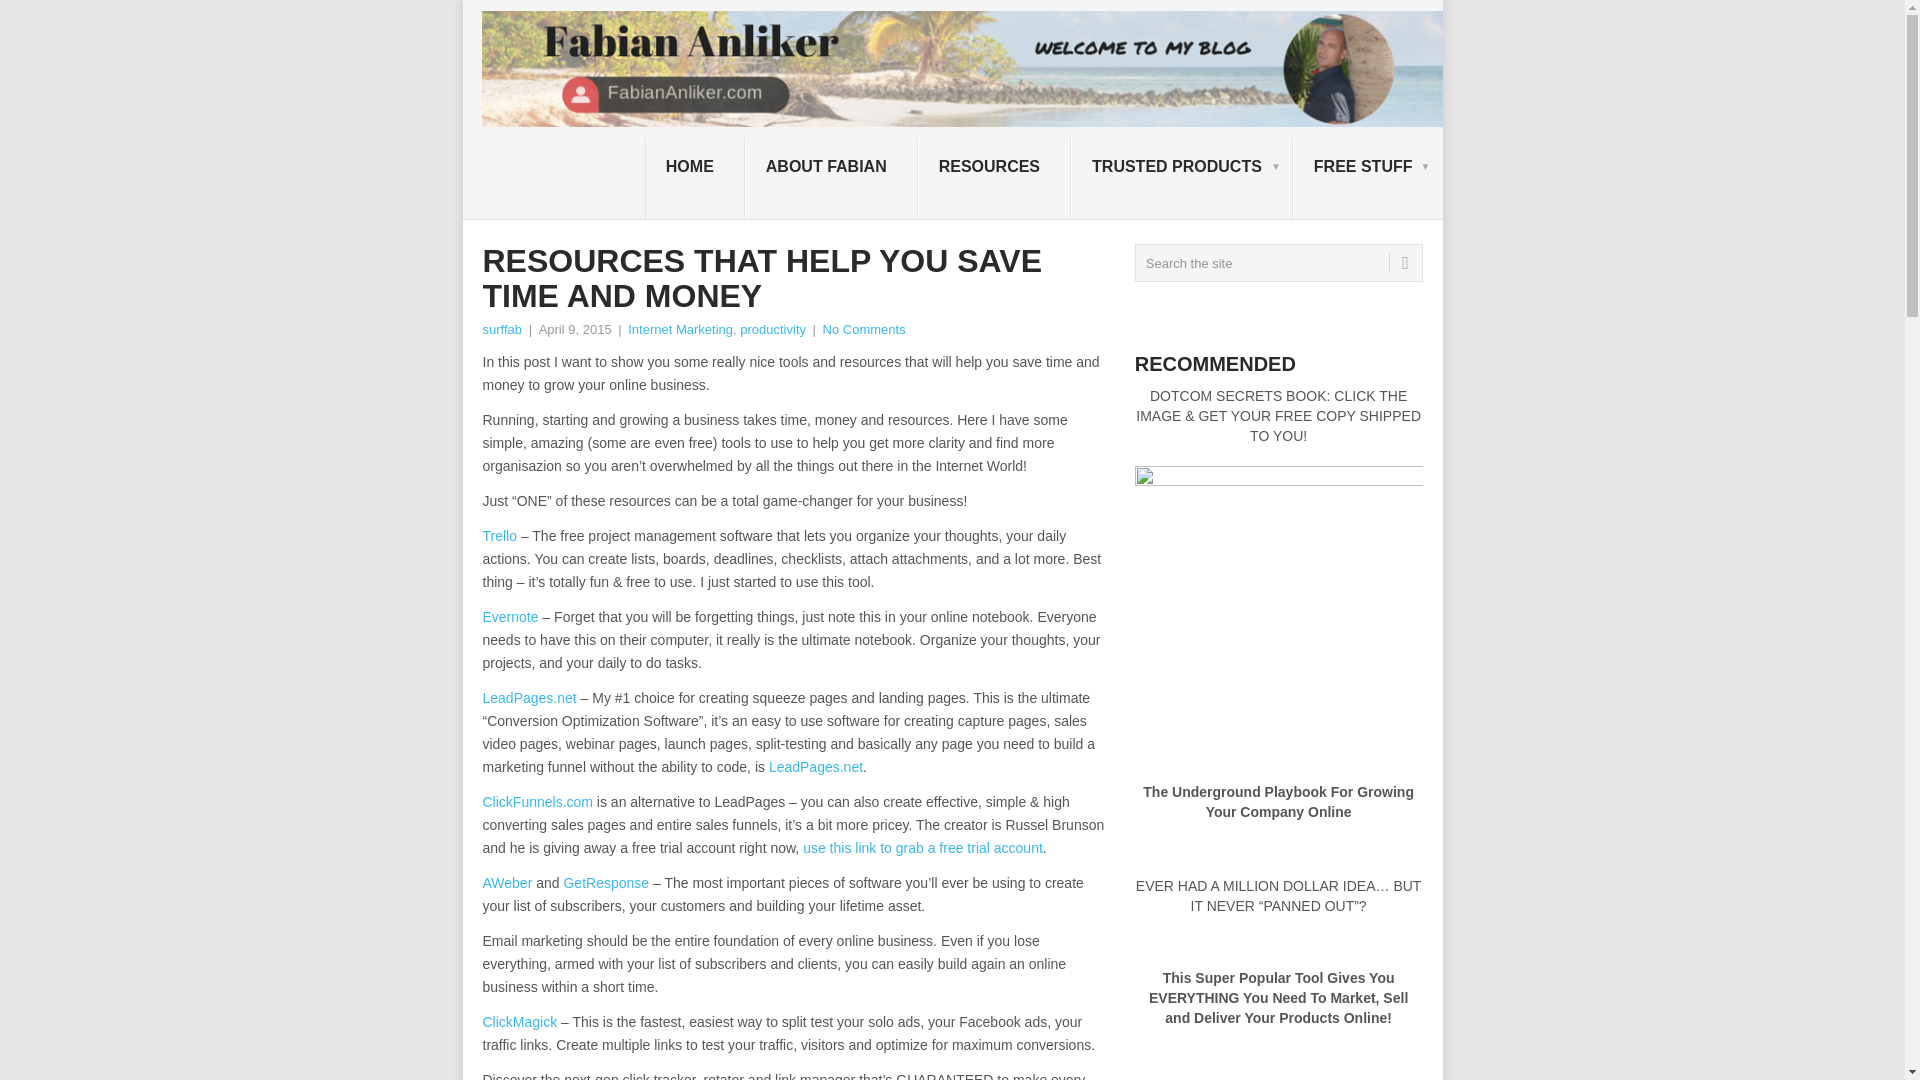 This screenshot has width=1920, height=1080. I want to click on use this link to grab a free trial account, so click(922, 848).